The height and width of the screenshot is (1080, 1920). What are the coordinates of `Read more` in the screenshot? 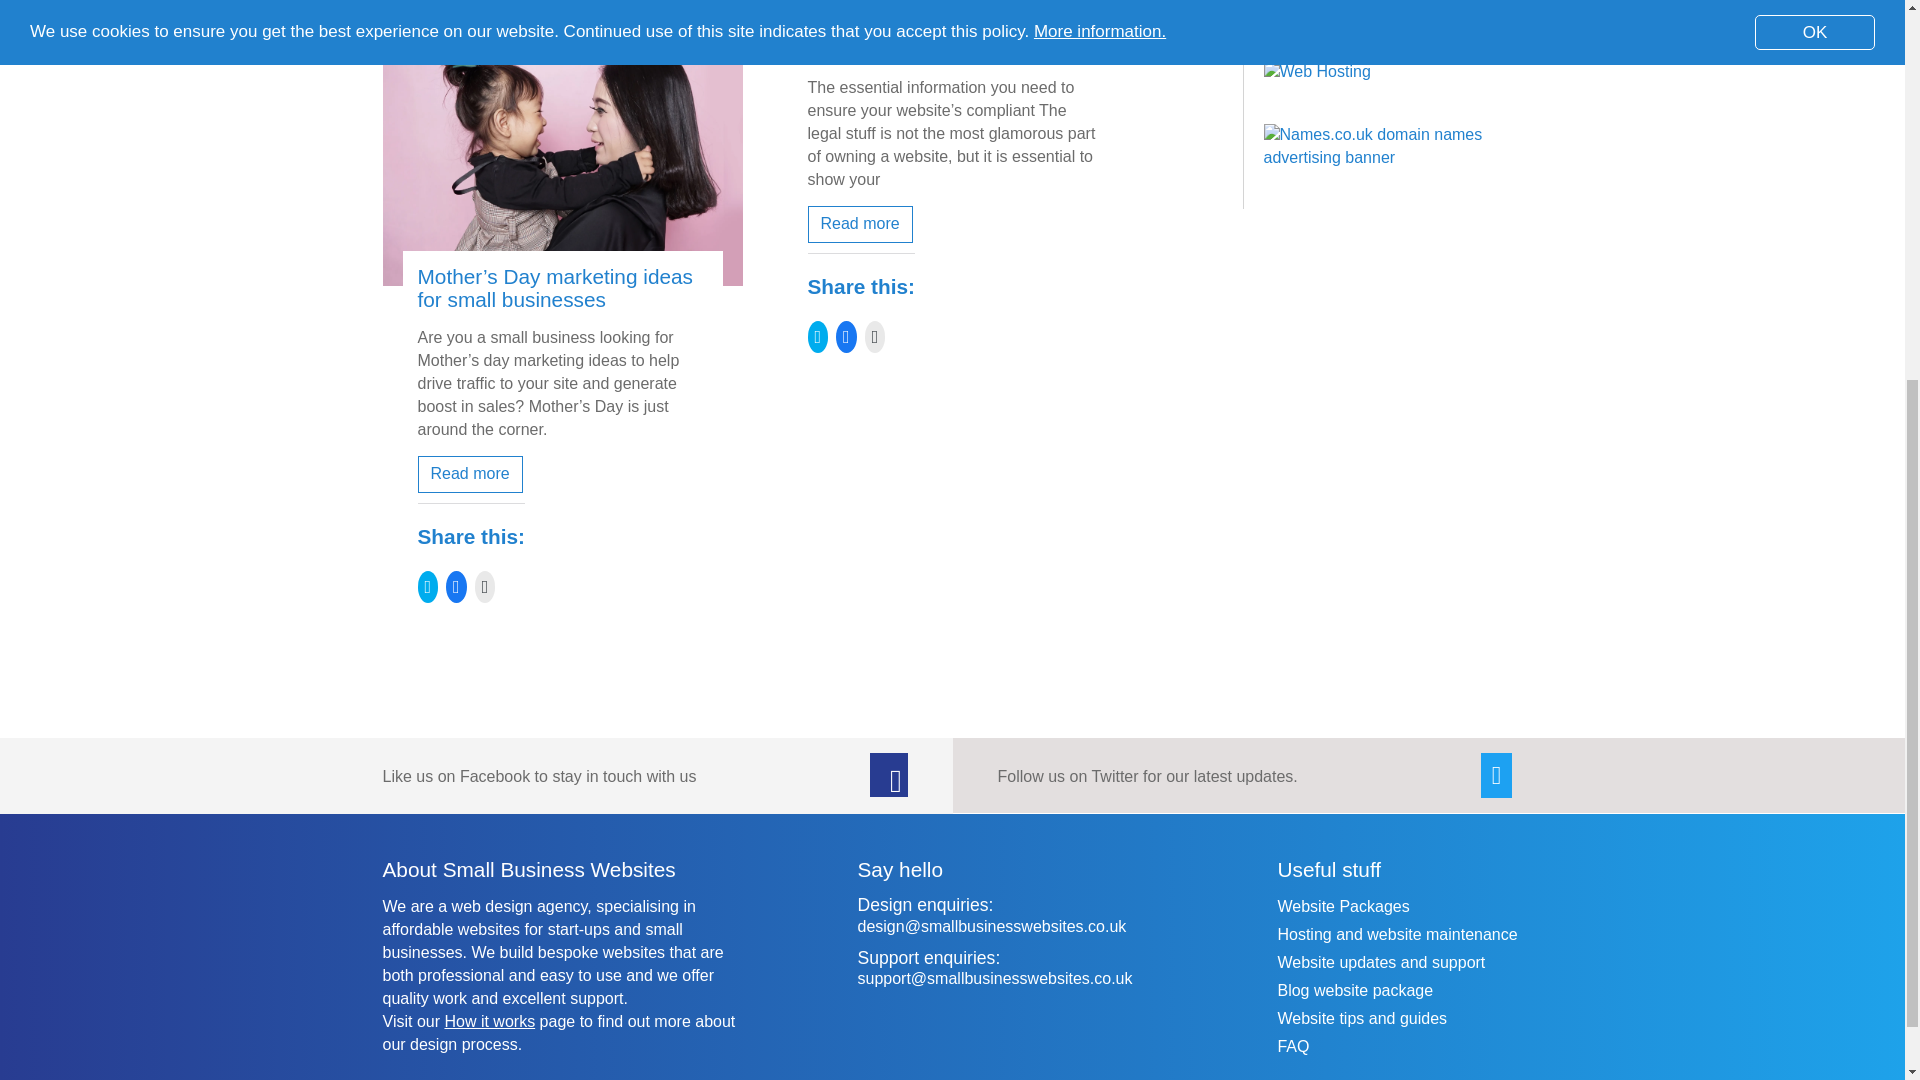 It's located at (860, 224).